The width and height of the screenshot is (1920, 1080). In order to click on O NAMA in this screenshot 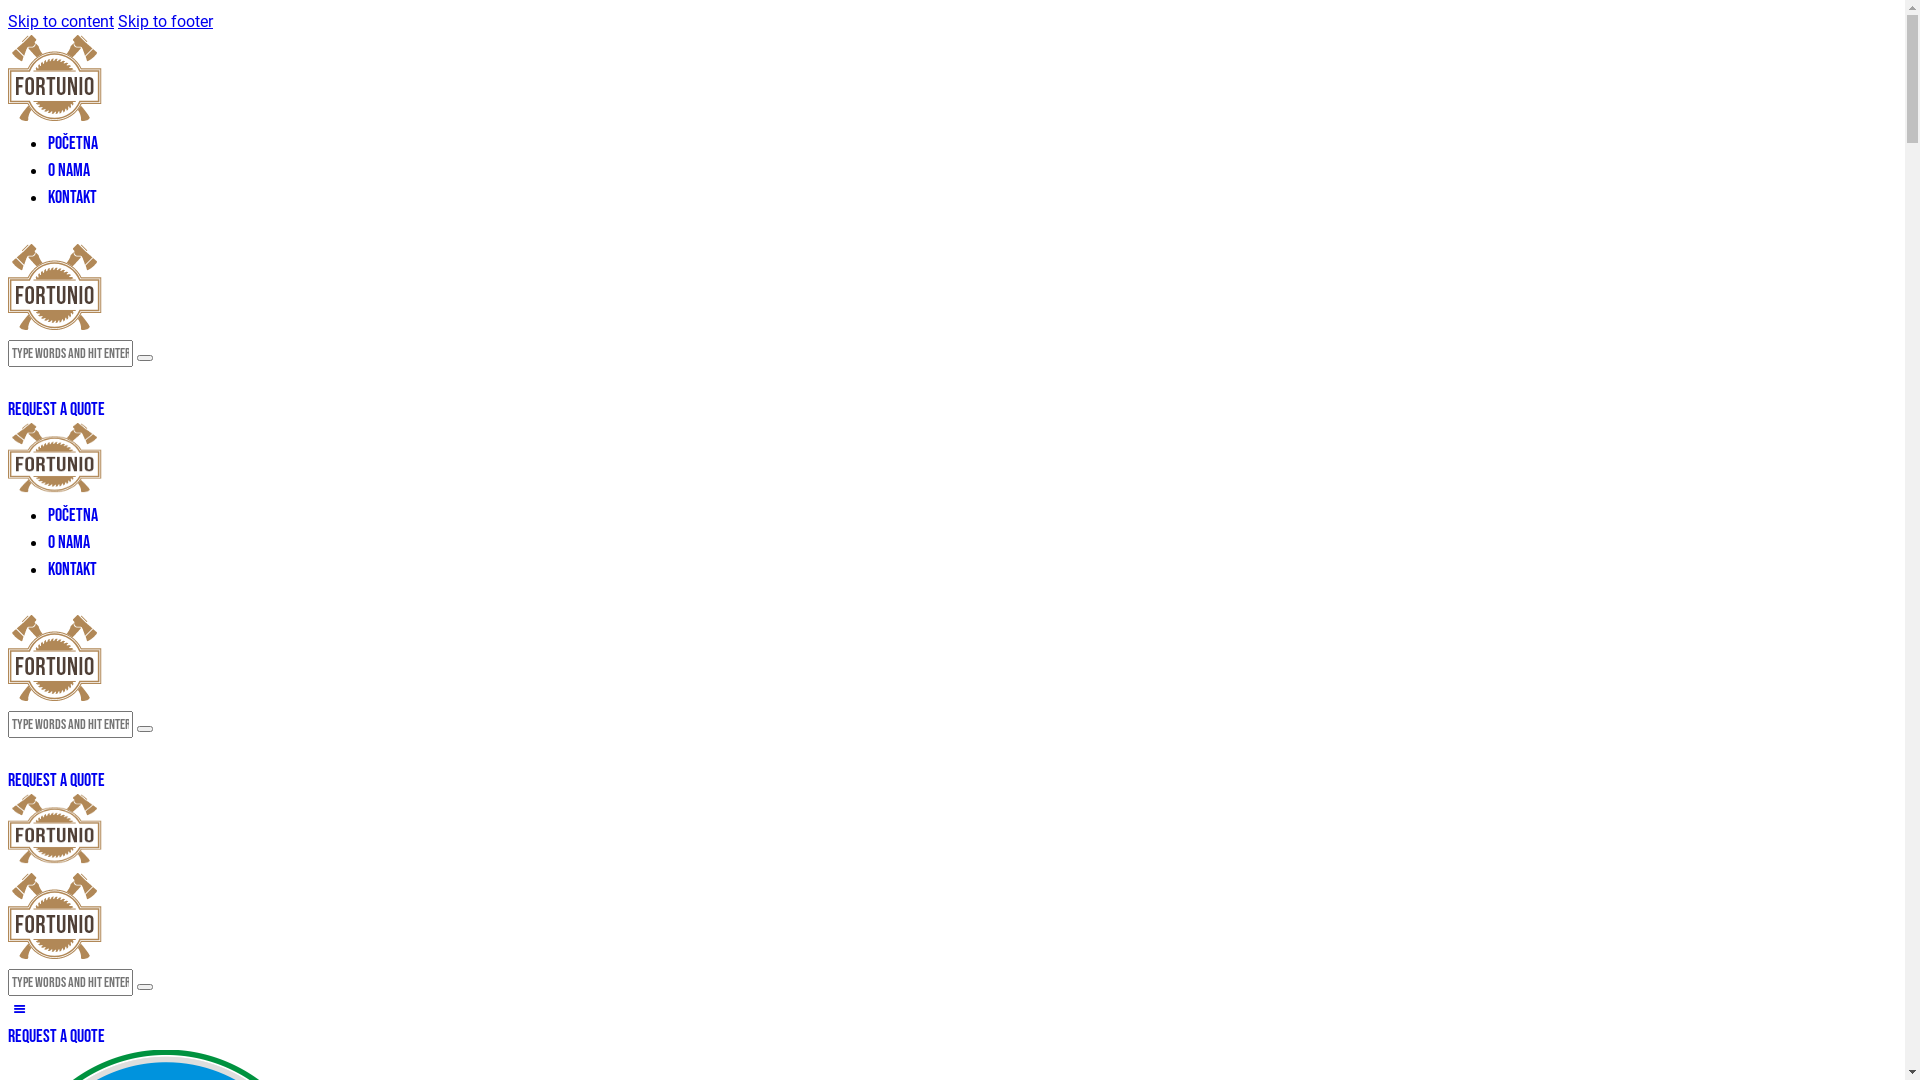, I will do `click(69, 170)`.